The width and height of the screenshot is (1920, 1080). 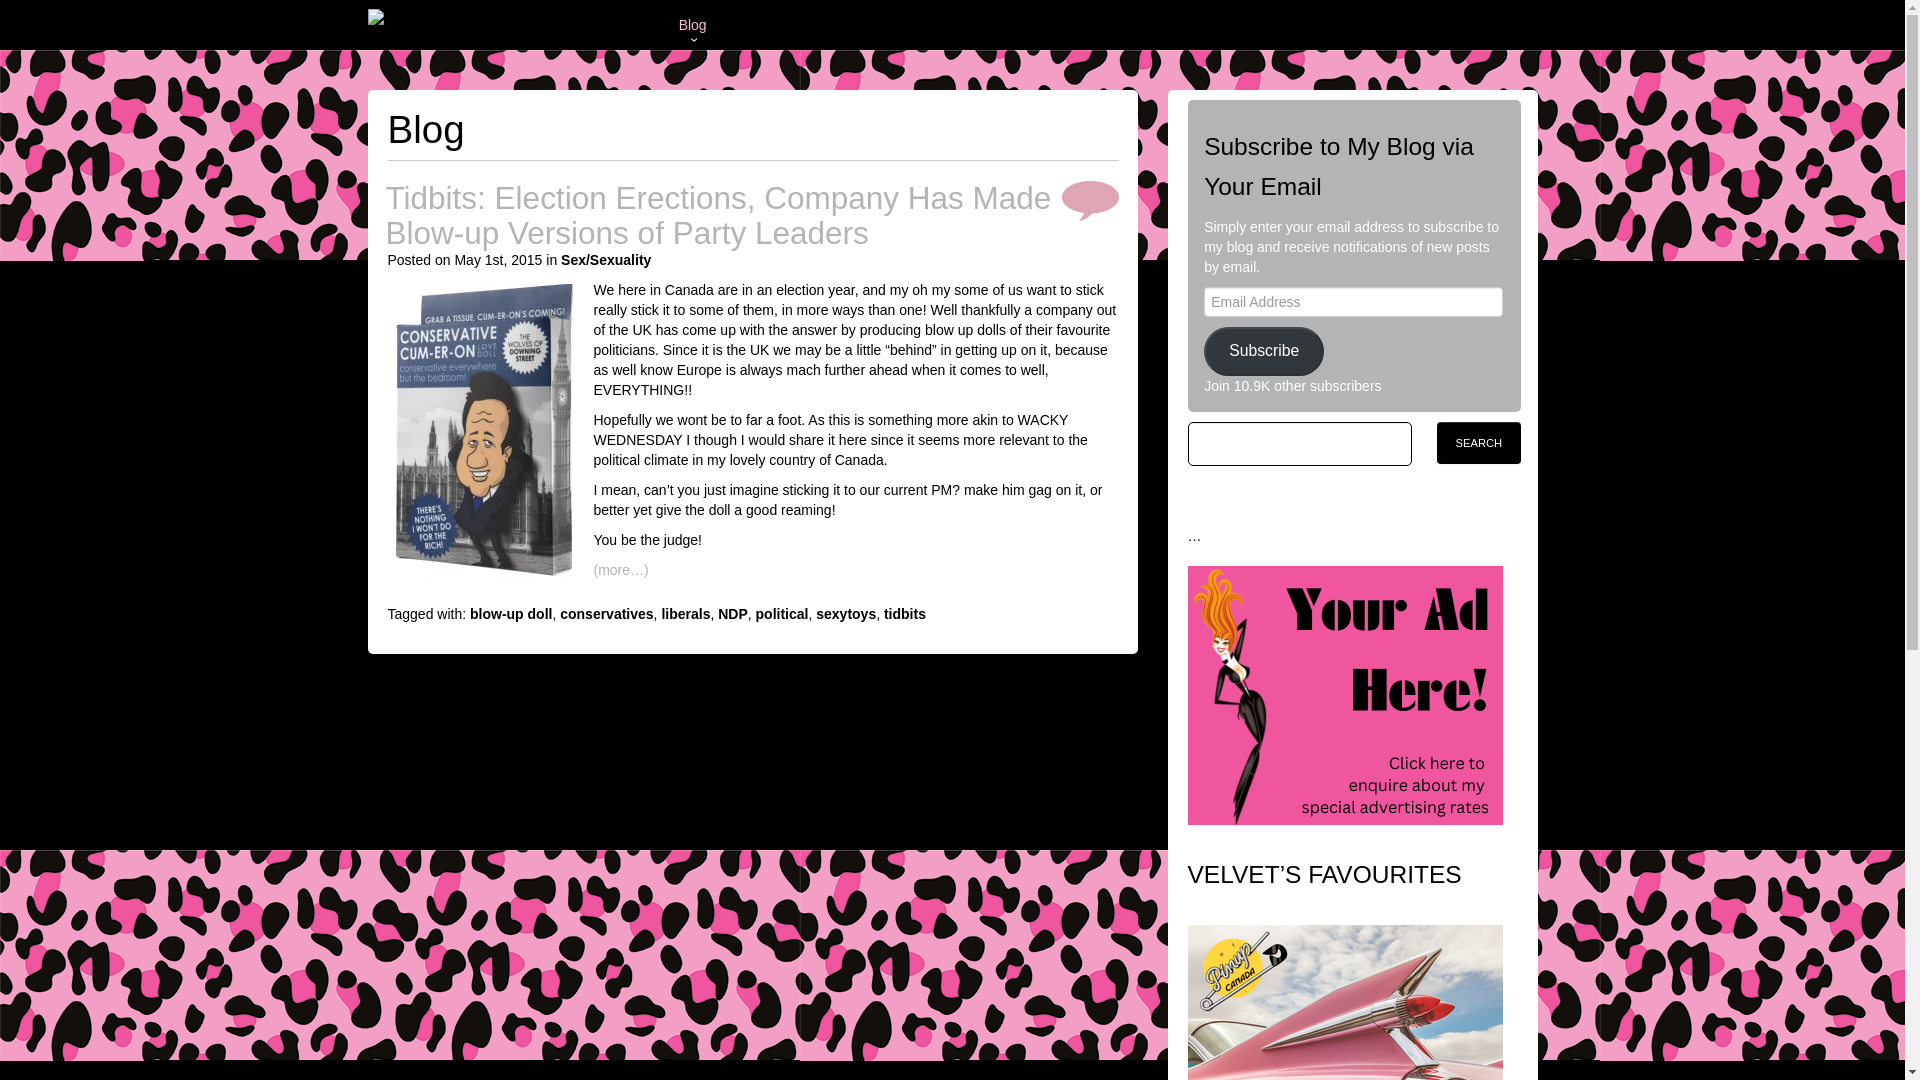 I want to click on Contact, so click(x=1172, y=24).